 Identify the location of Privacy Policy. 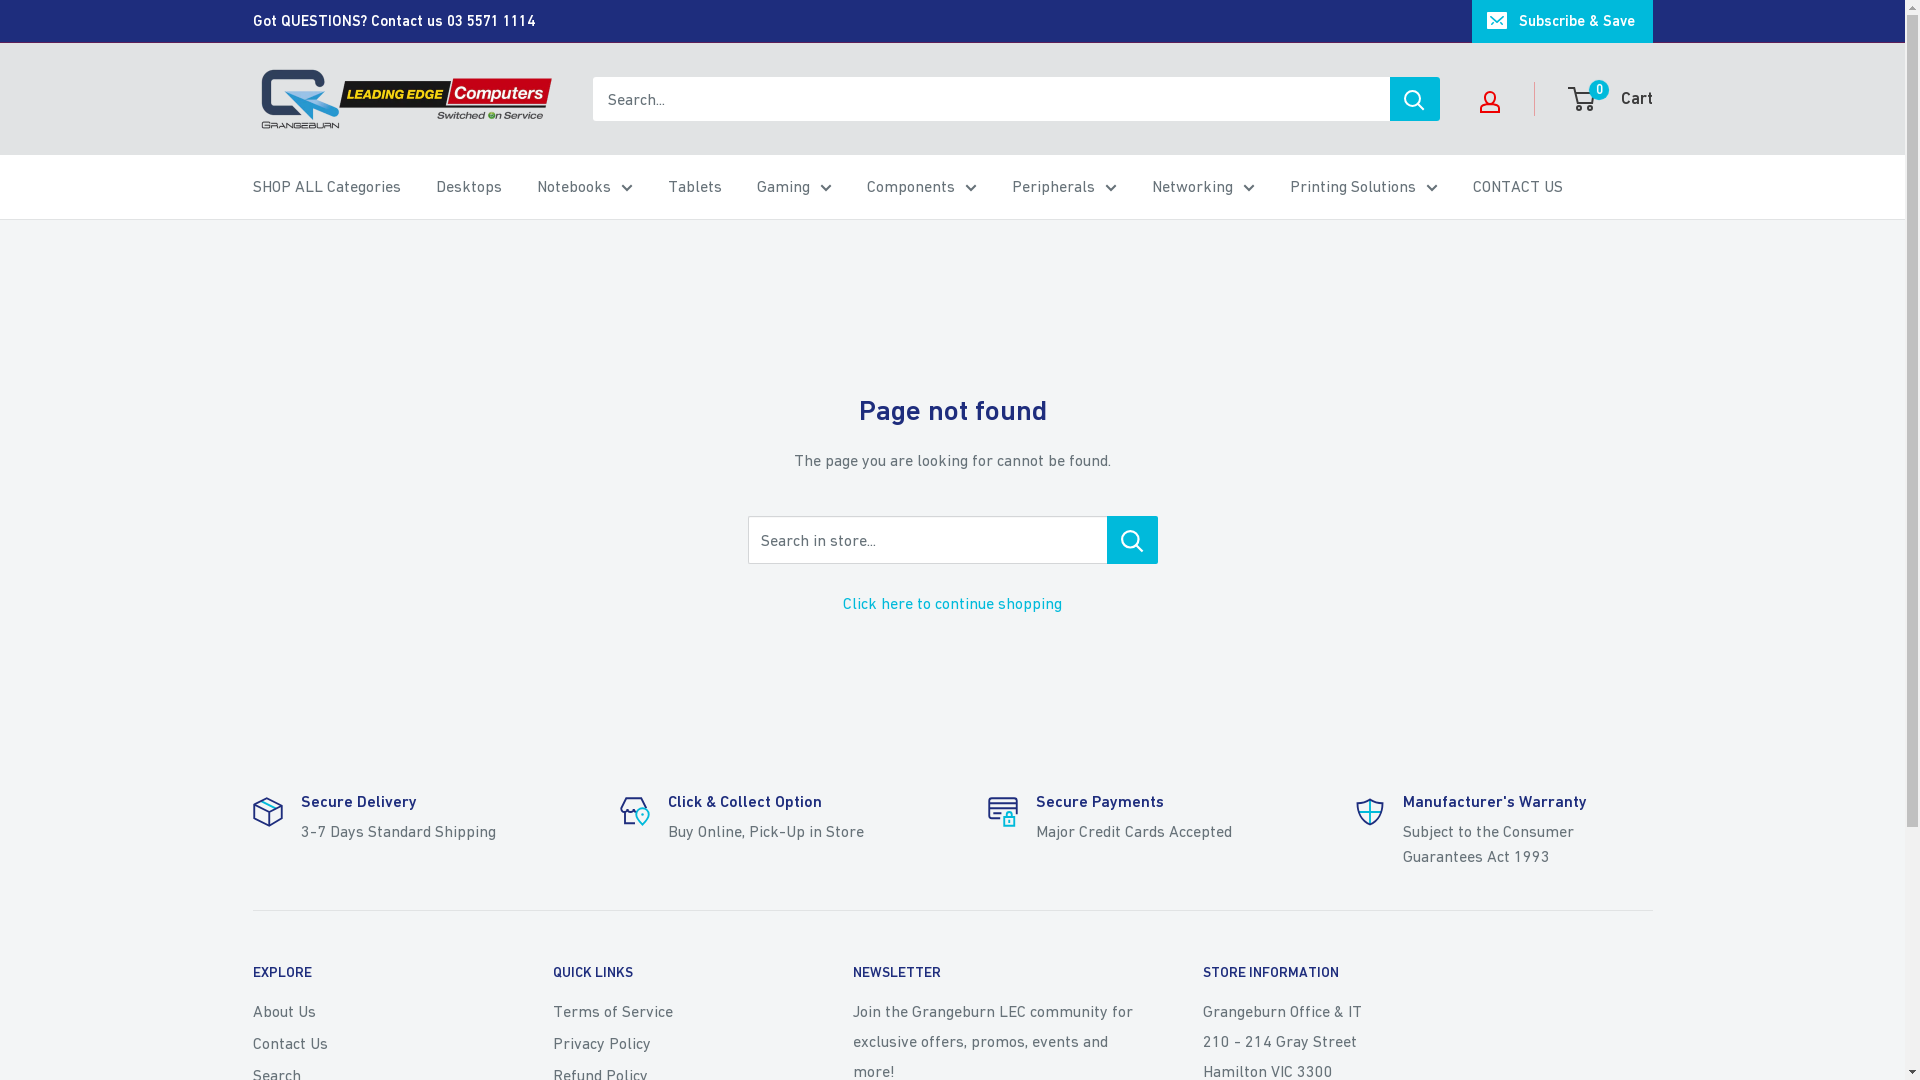
(667, 1043).